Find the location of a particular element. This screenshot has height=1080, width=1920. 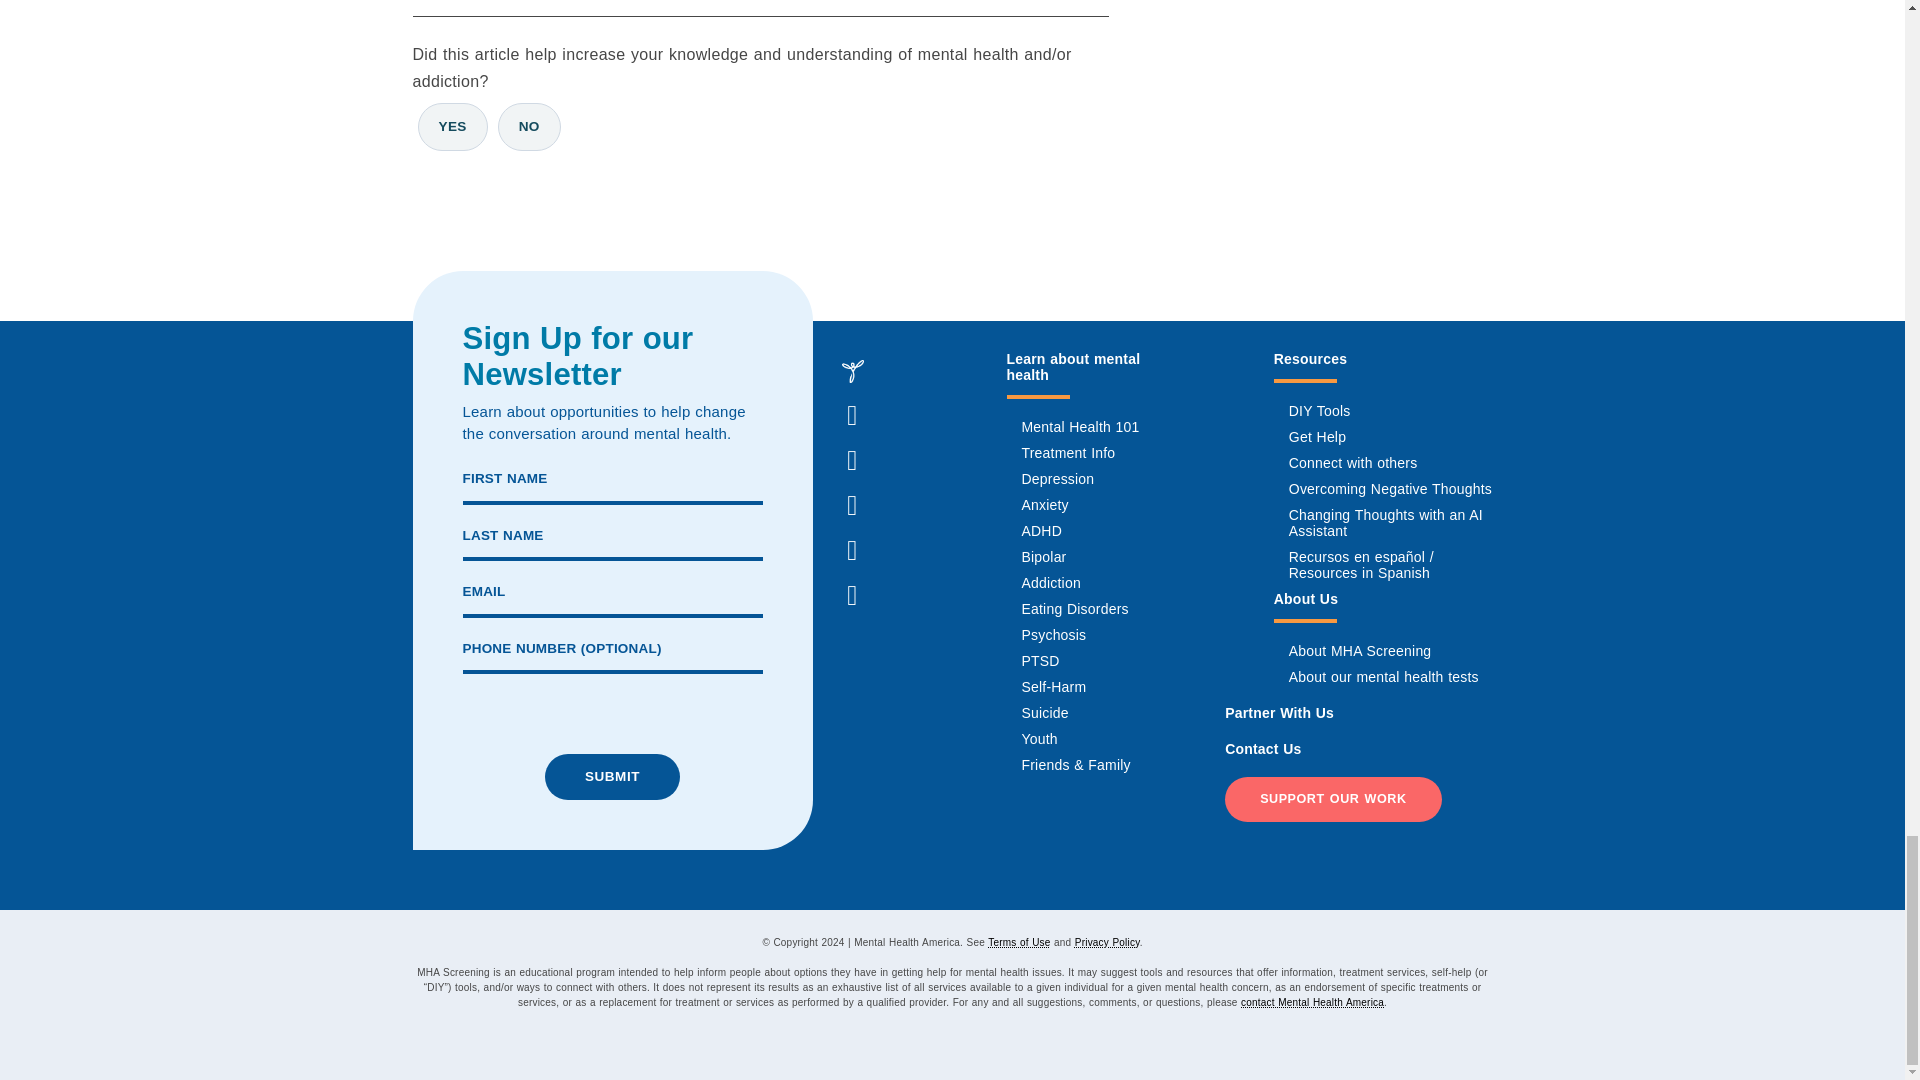

Link to Twitter is located at coordinates (851, 506).